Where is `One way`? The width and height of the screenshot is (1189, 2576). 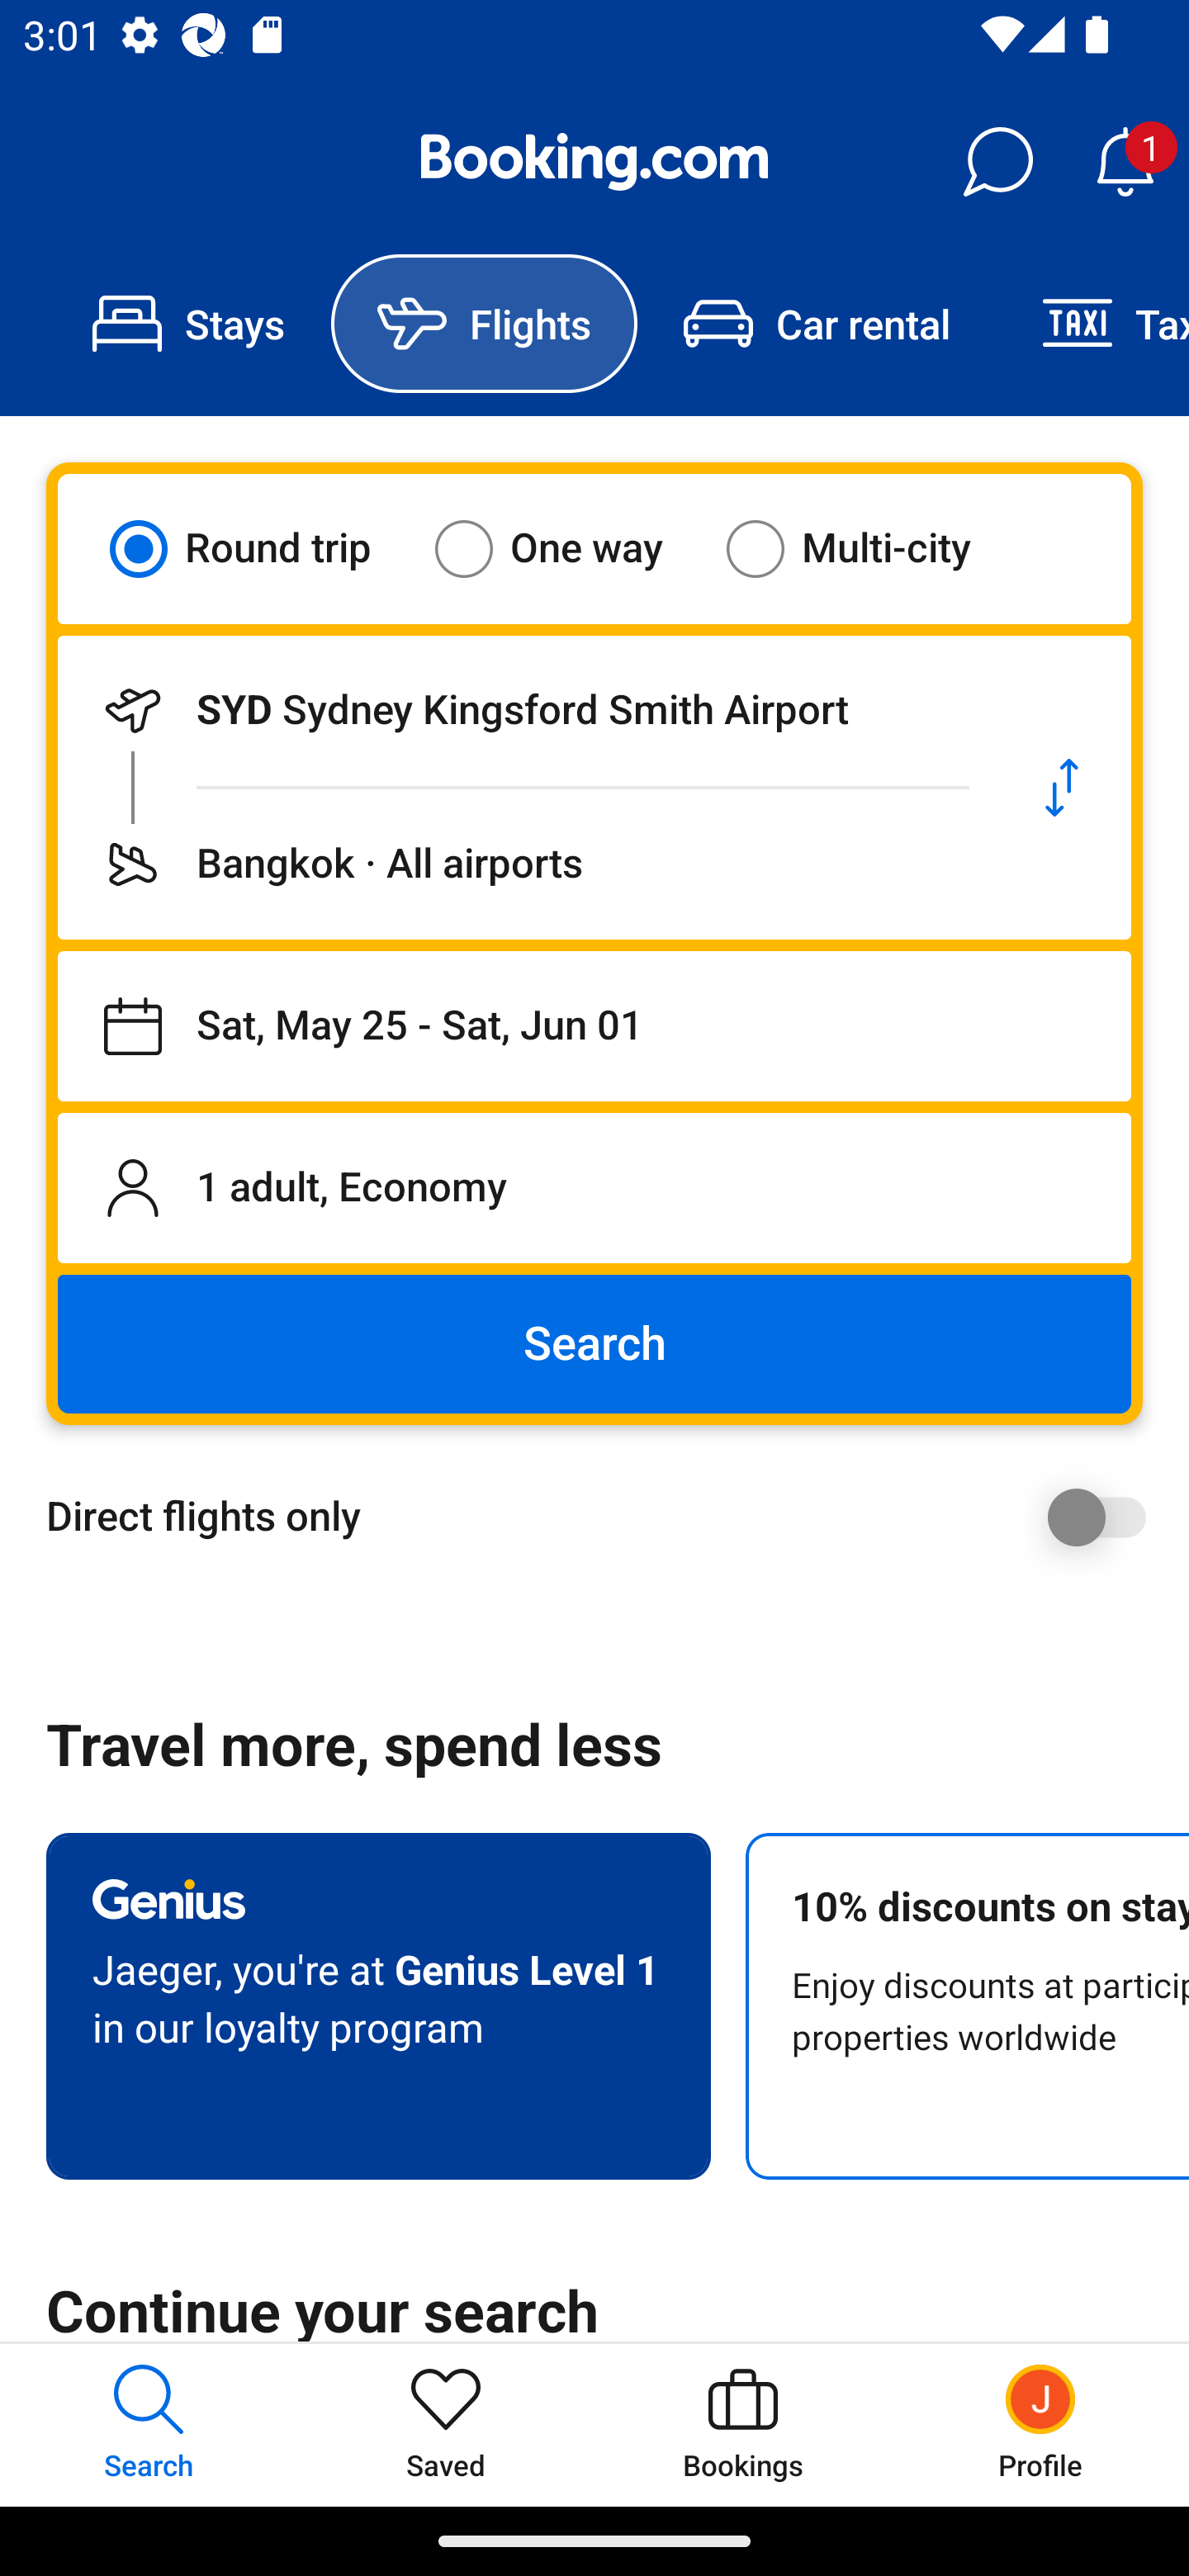
One way is located at coordinates (569, 548).